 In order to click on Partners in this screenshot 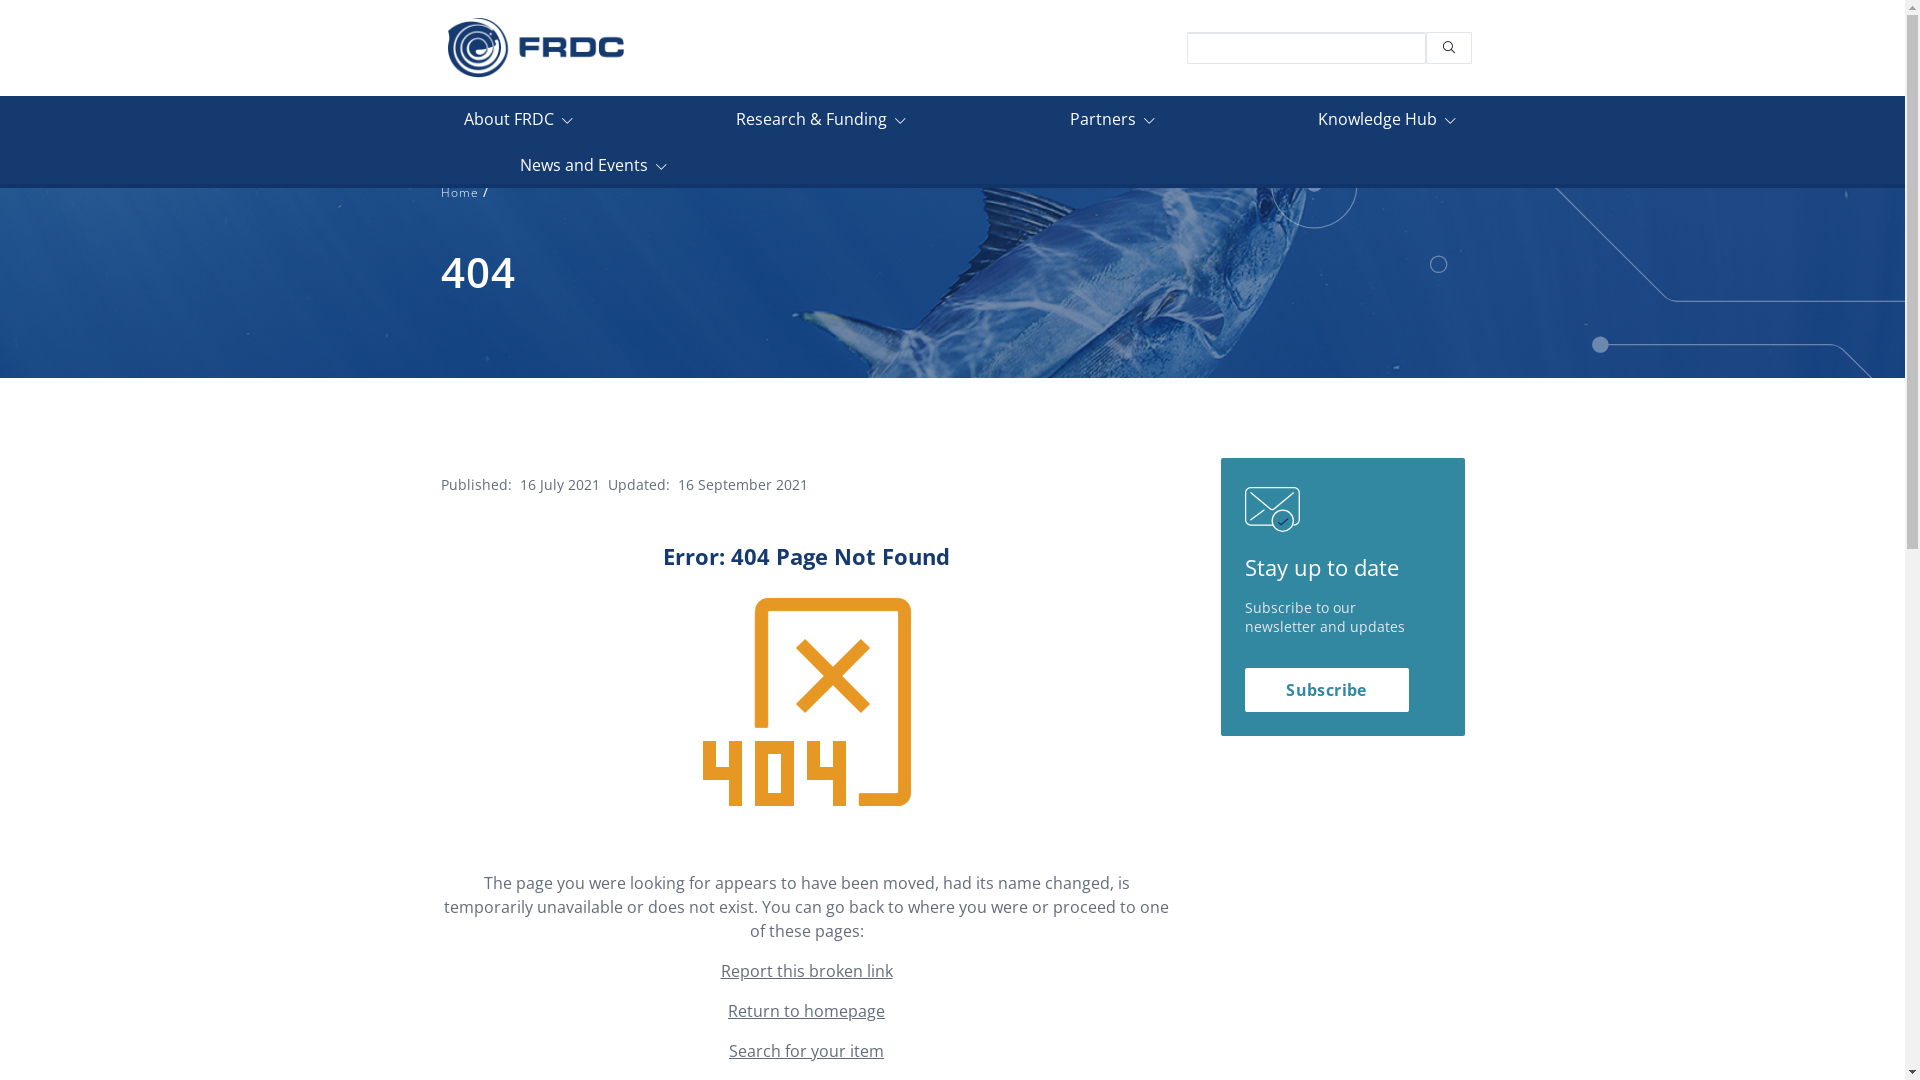, I will do `click(1112, 124)`.